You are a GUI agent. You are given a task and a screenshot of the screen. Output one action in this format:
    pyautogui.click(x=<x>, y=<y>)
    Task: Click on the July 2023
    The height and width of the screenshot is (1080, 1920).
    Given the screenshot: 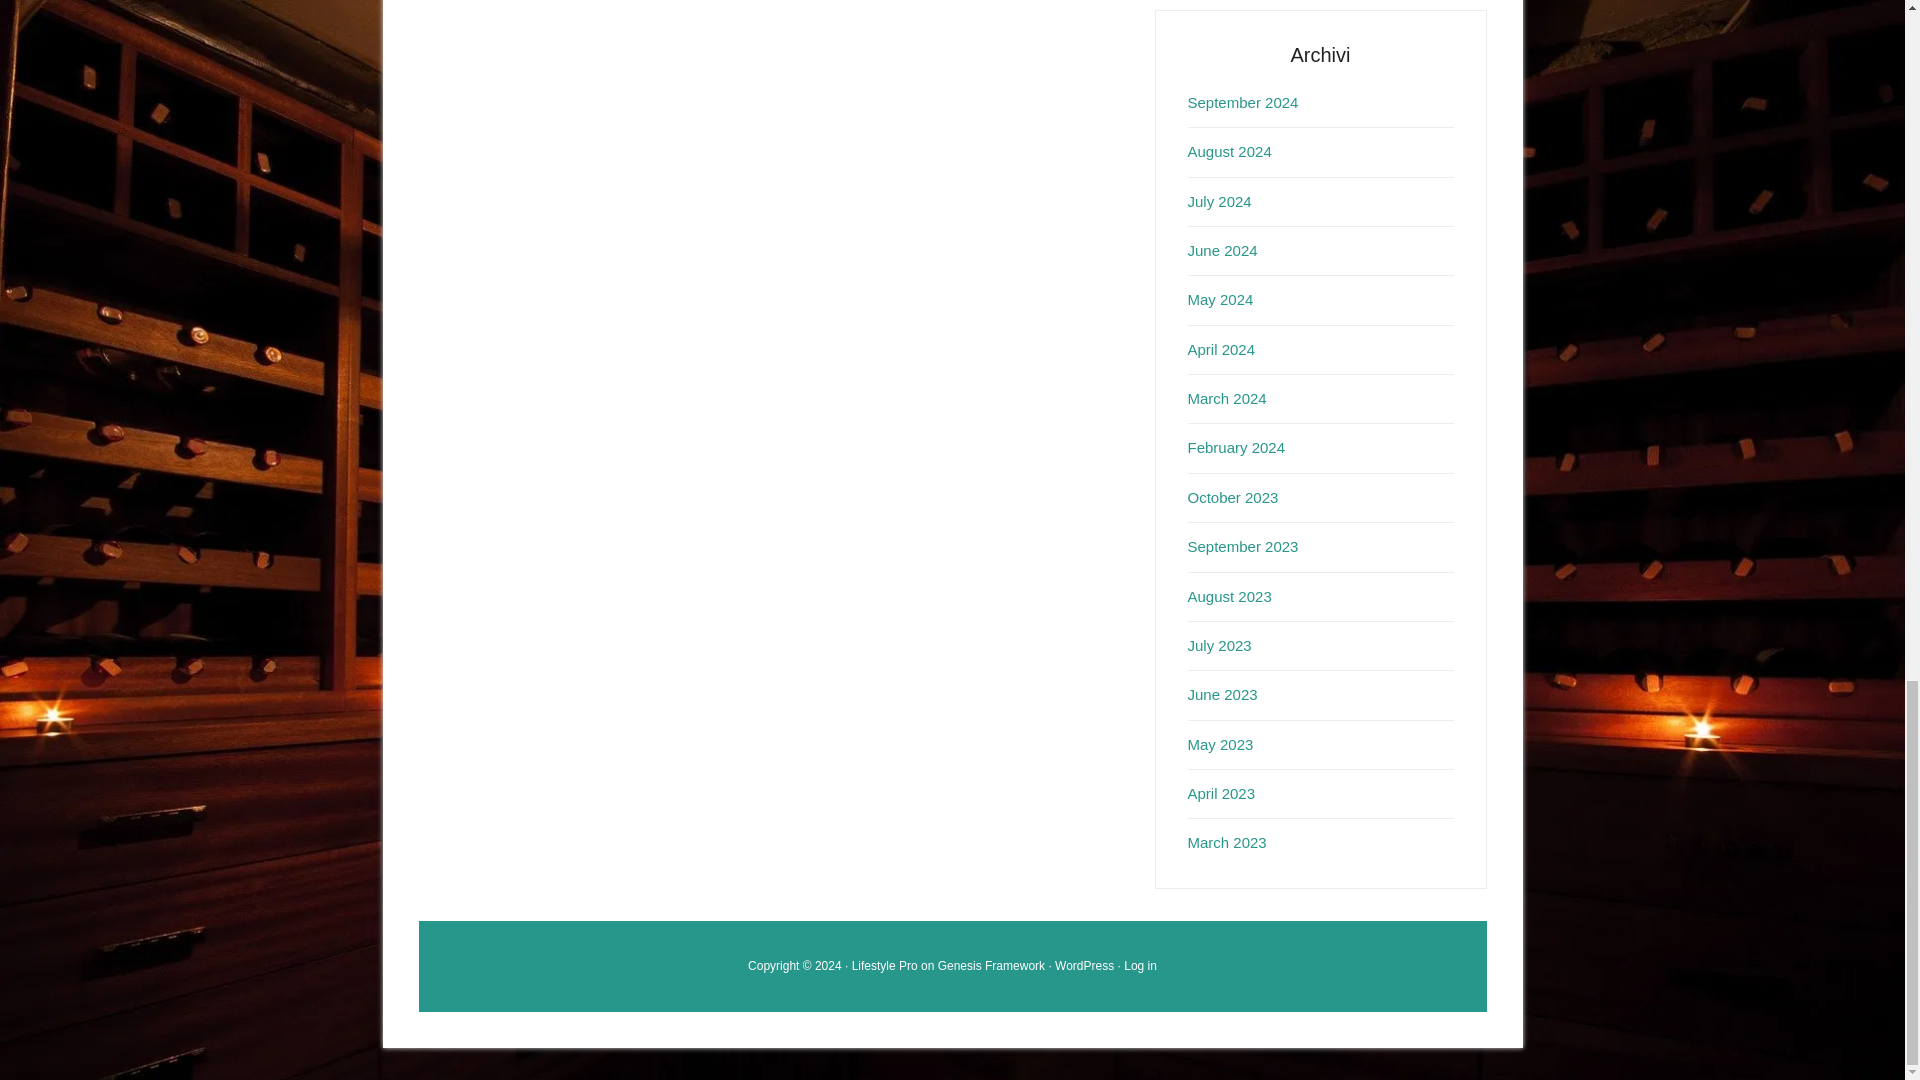 What is the action you would take?
    pyautogui.click(x=1220, y=646)
    